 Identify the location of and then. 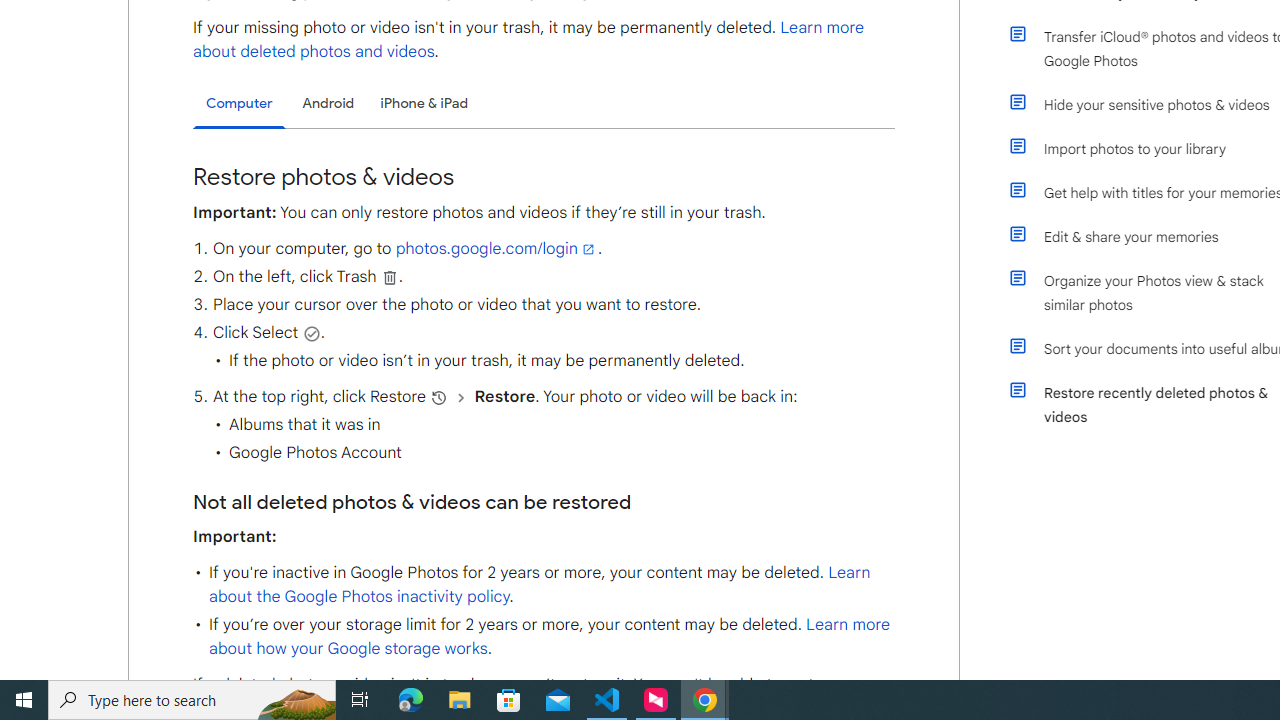
(461, 397).